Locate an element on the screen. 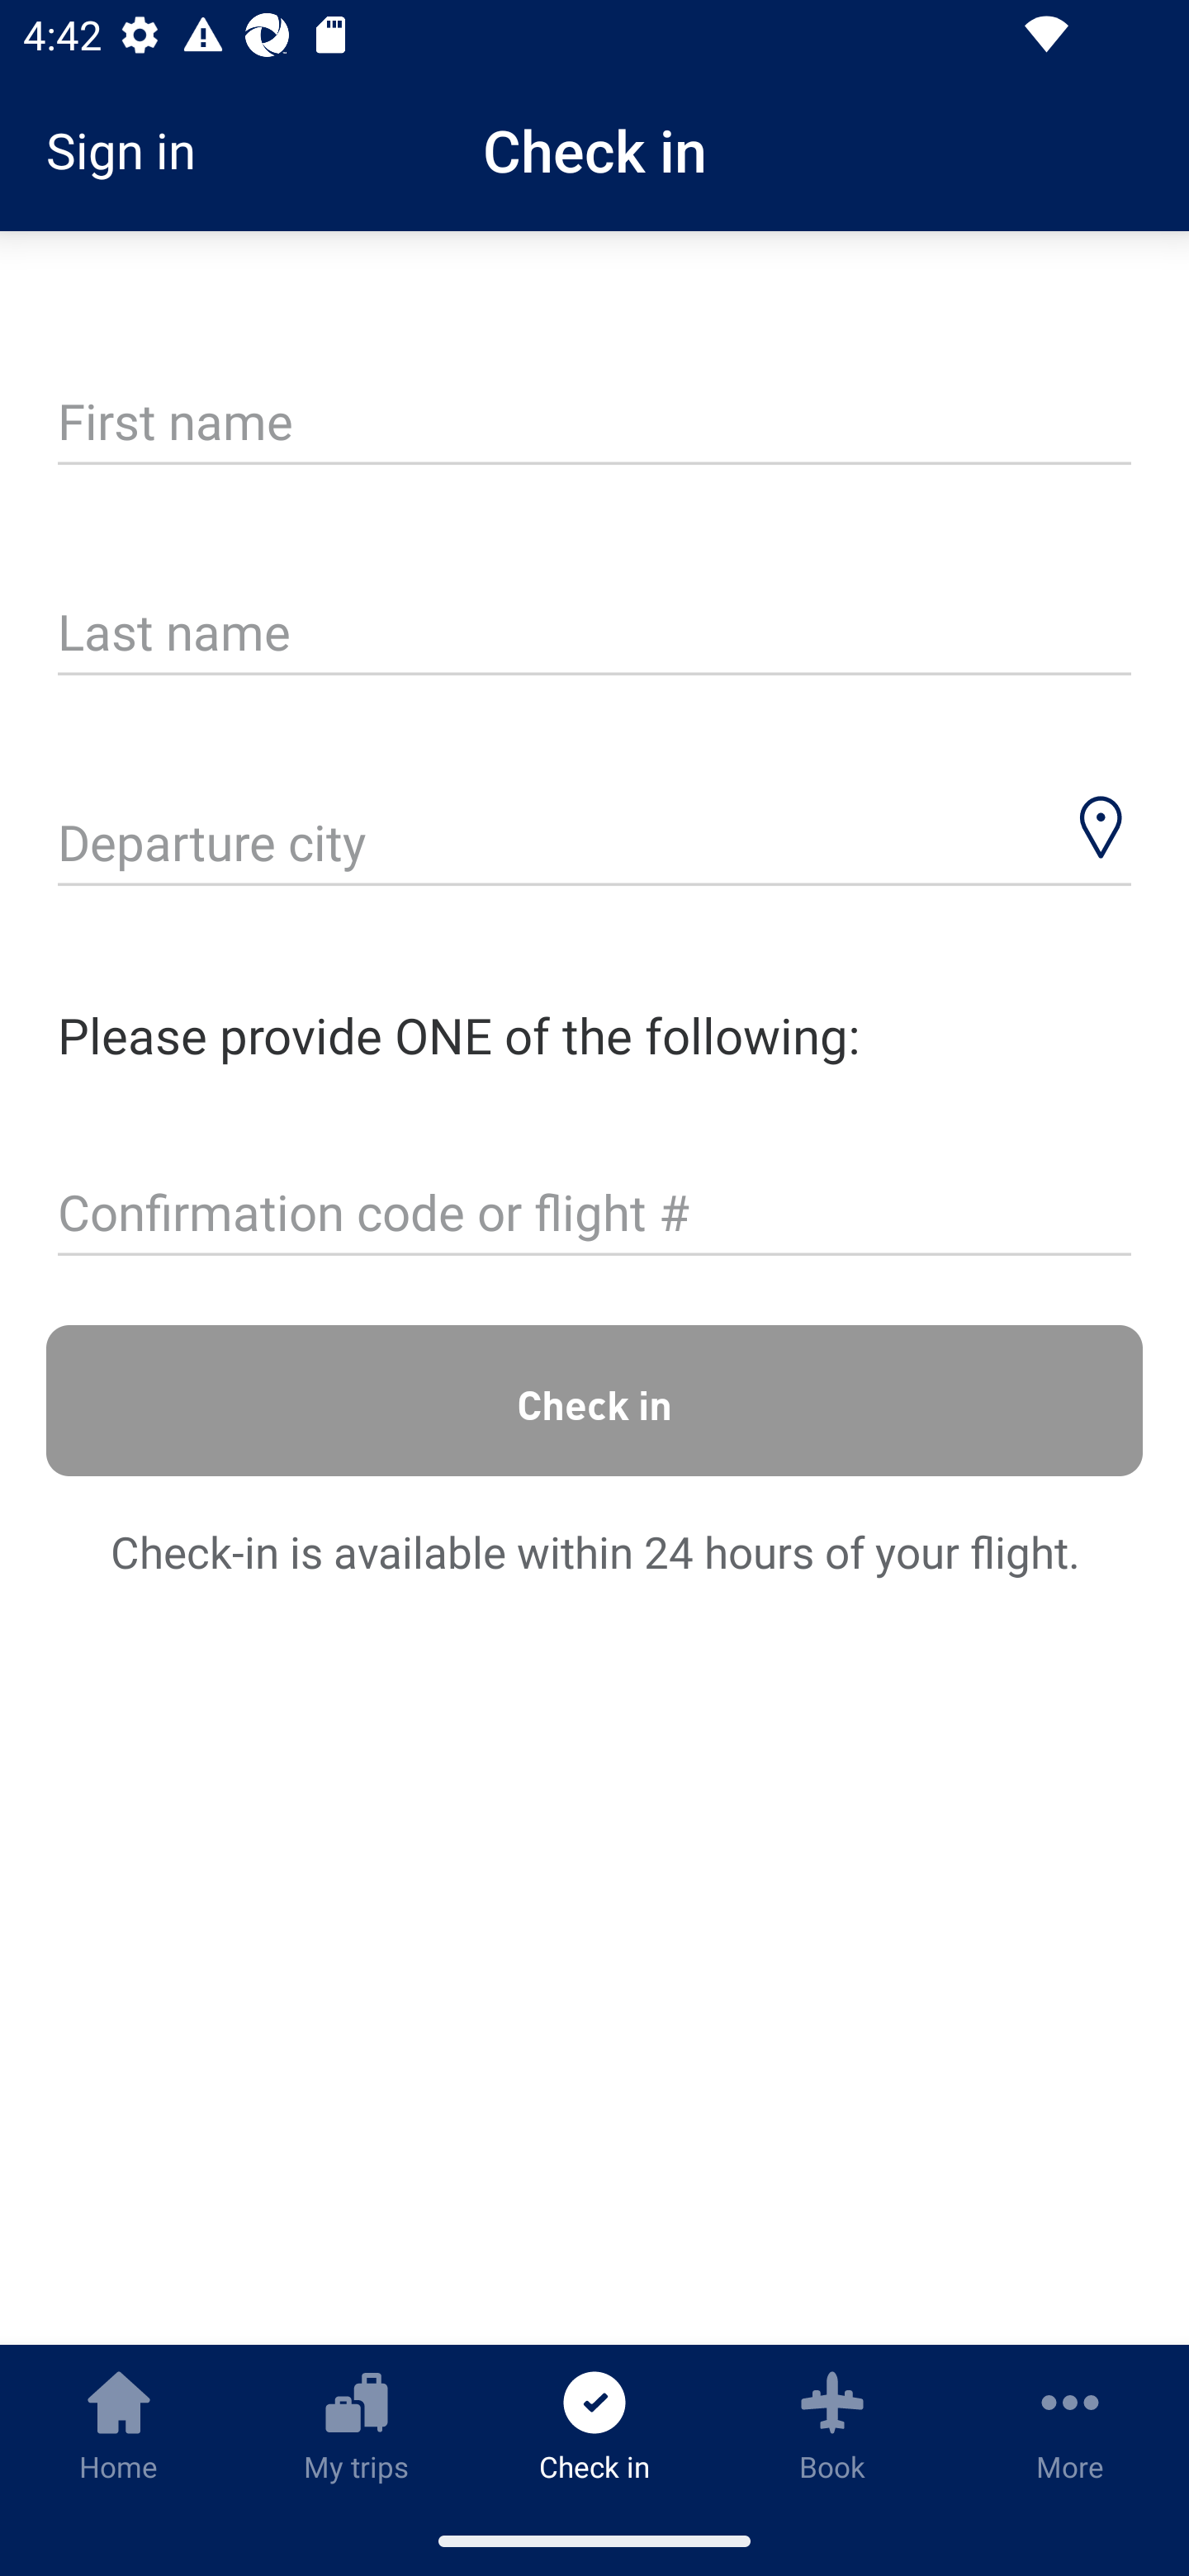 The height and width of the screenshot is (2576, 1189). Check in is located at coordinates (594, 1399).